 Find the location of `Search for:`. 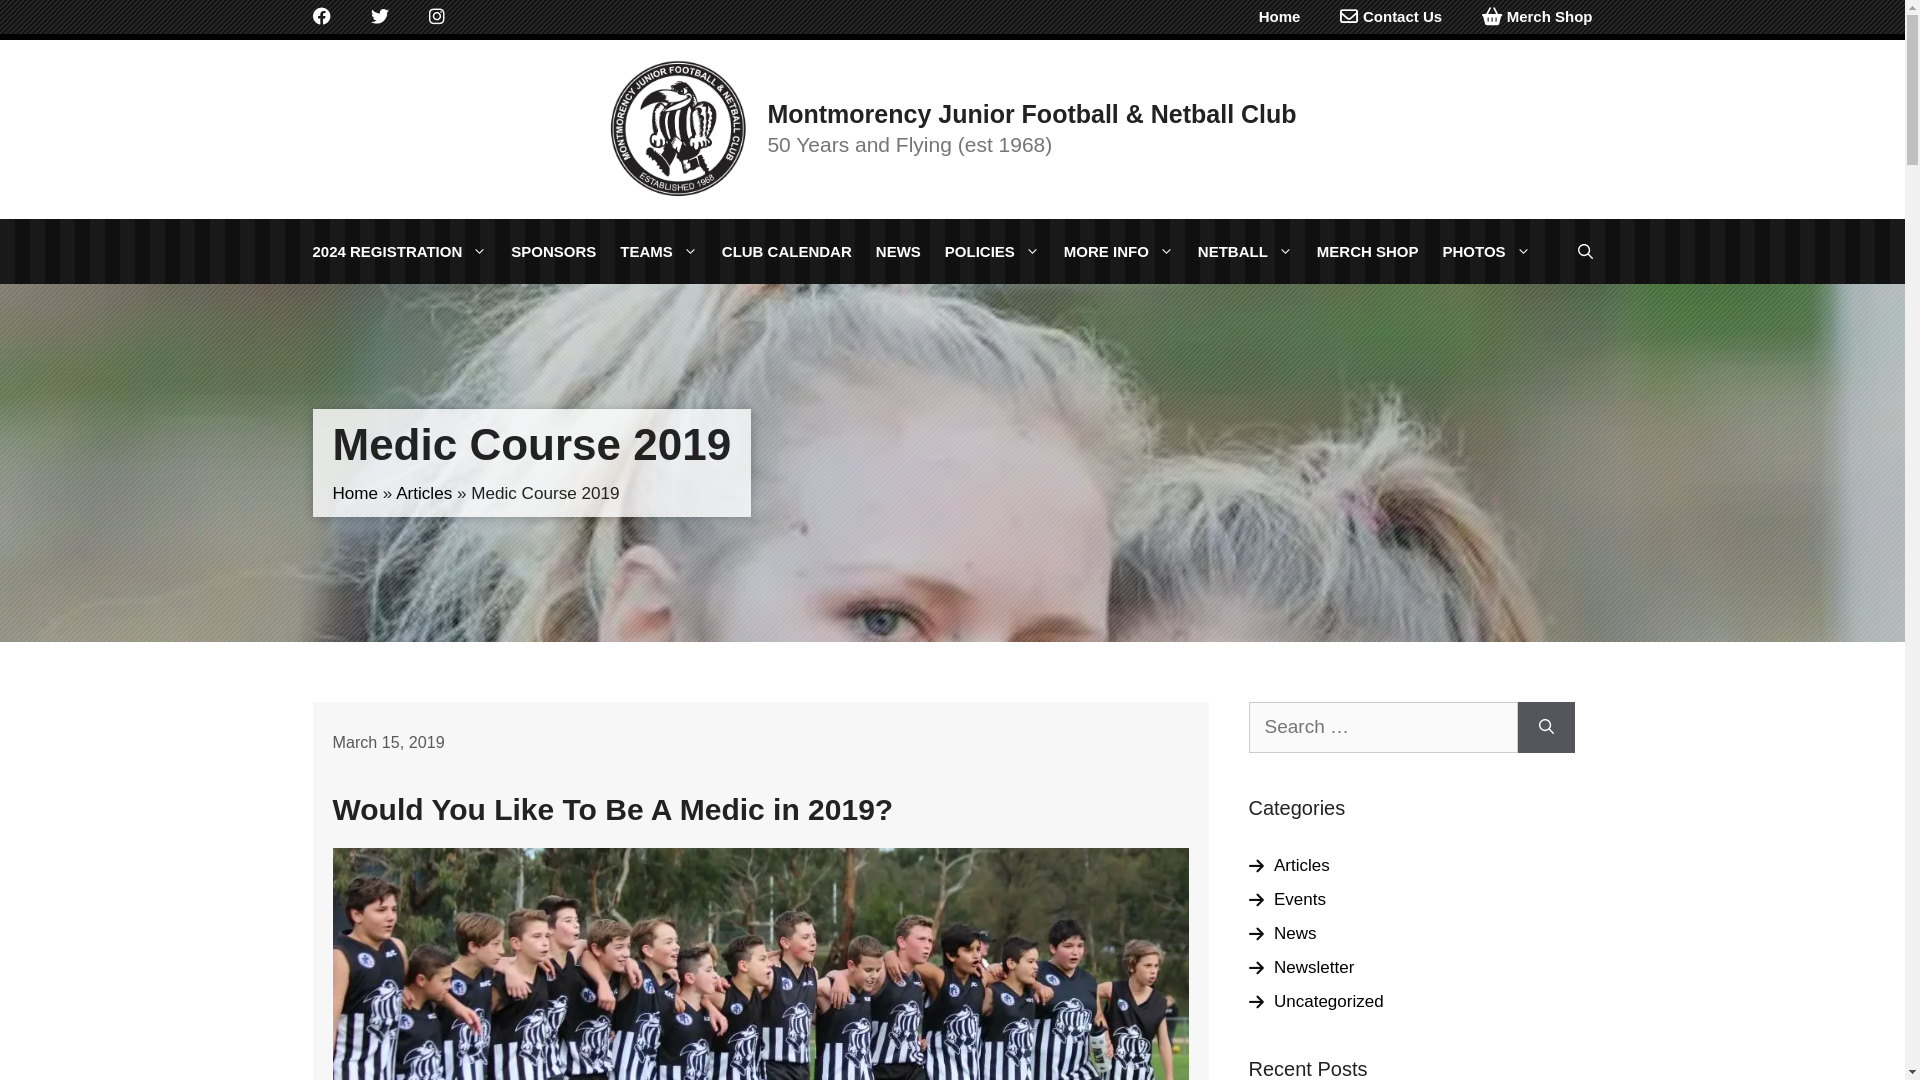

Search for: is located at coordinates (1382, 728).